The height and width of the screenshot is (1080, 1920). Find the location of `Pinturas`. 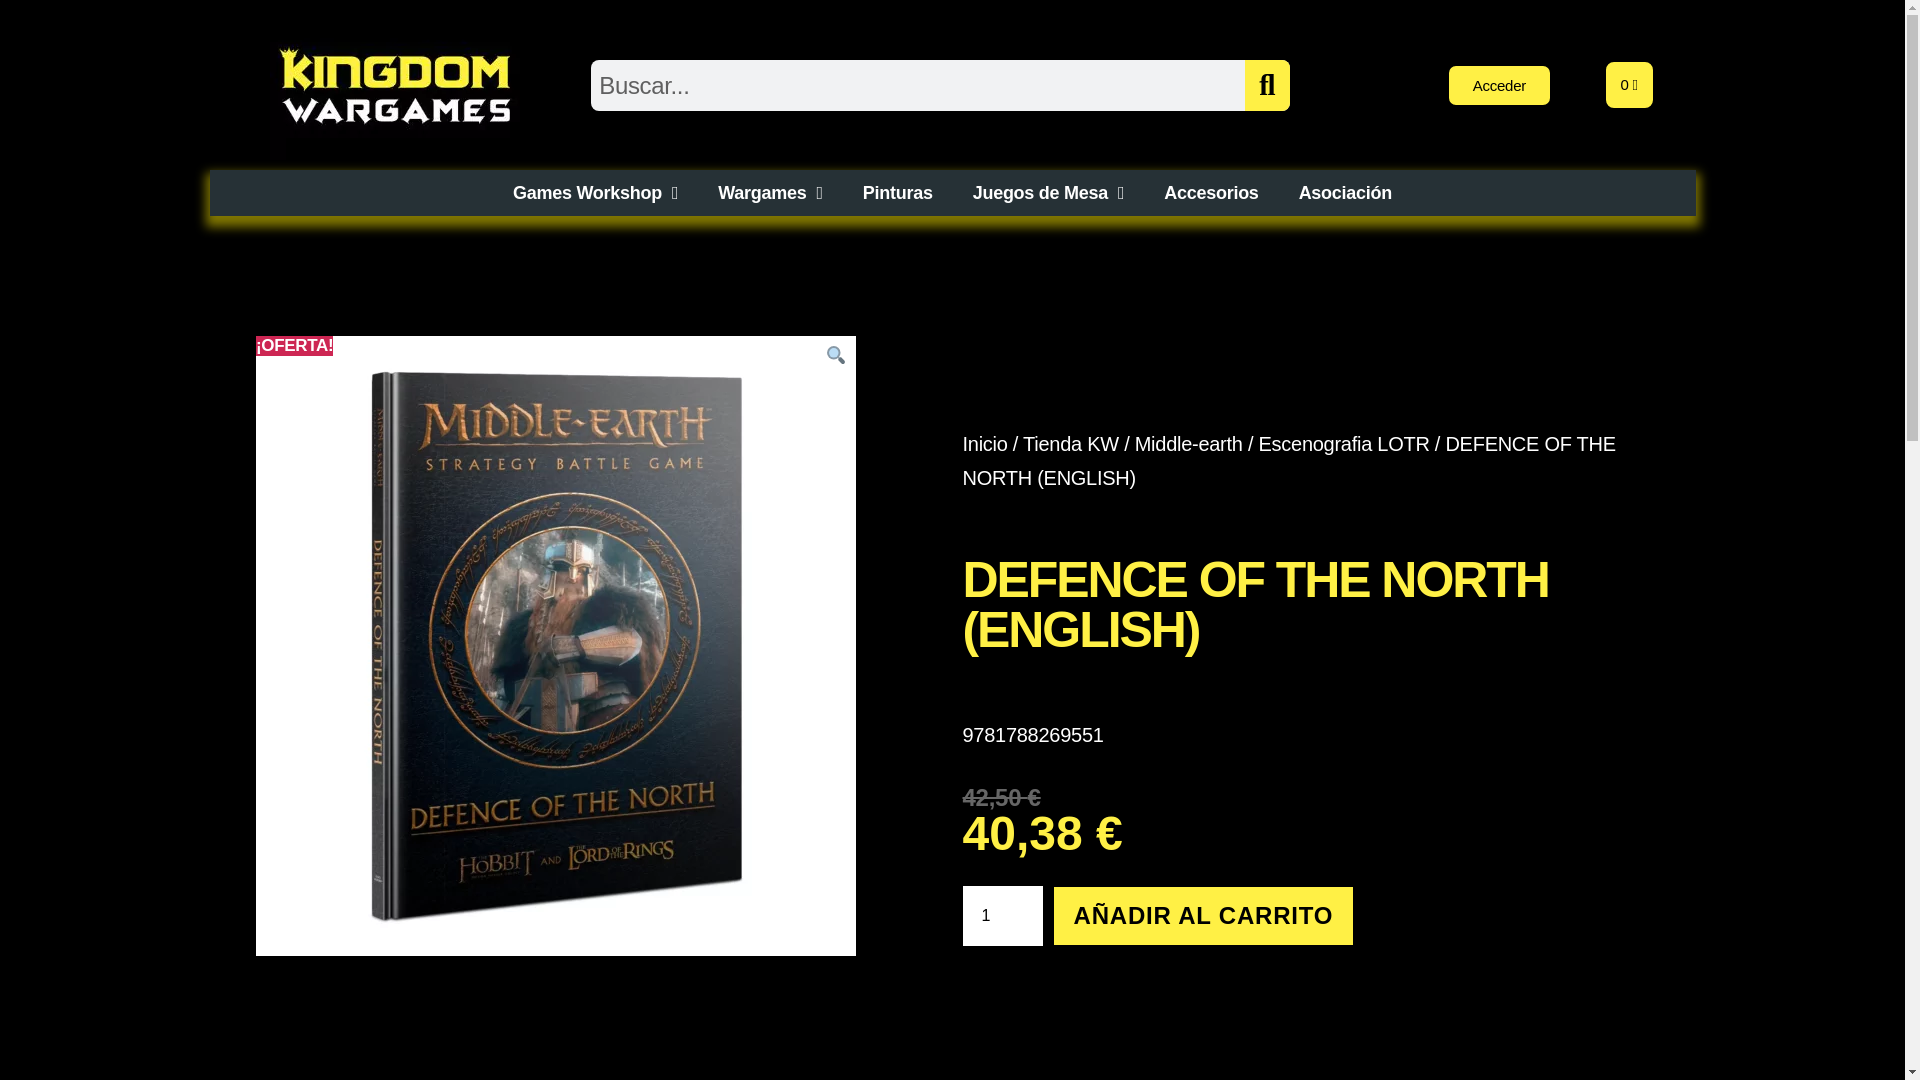

Pinturas is located at coordinates (897, 192).